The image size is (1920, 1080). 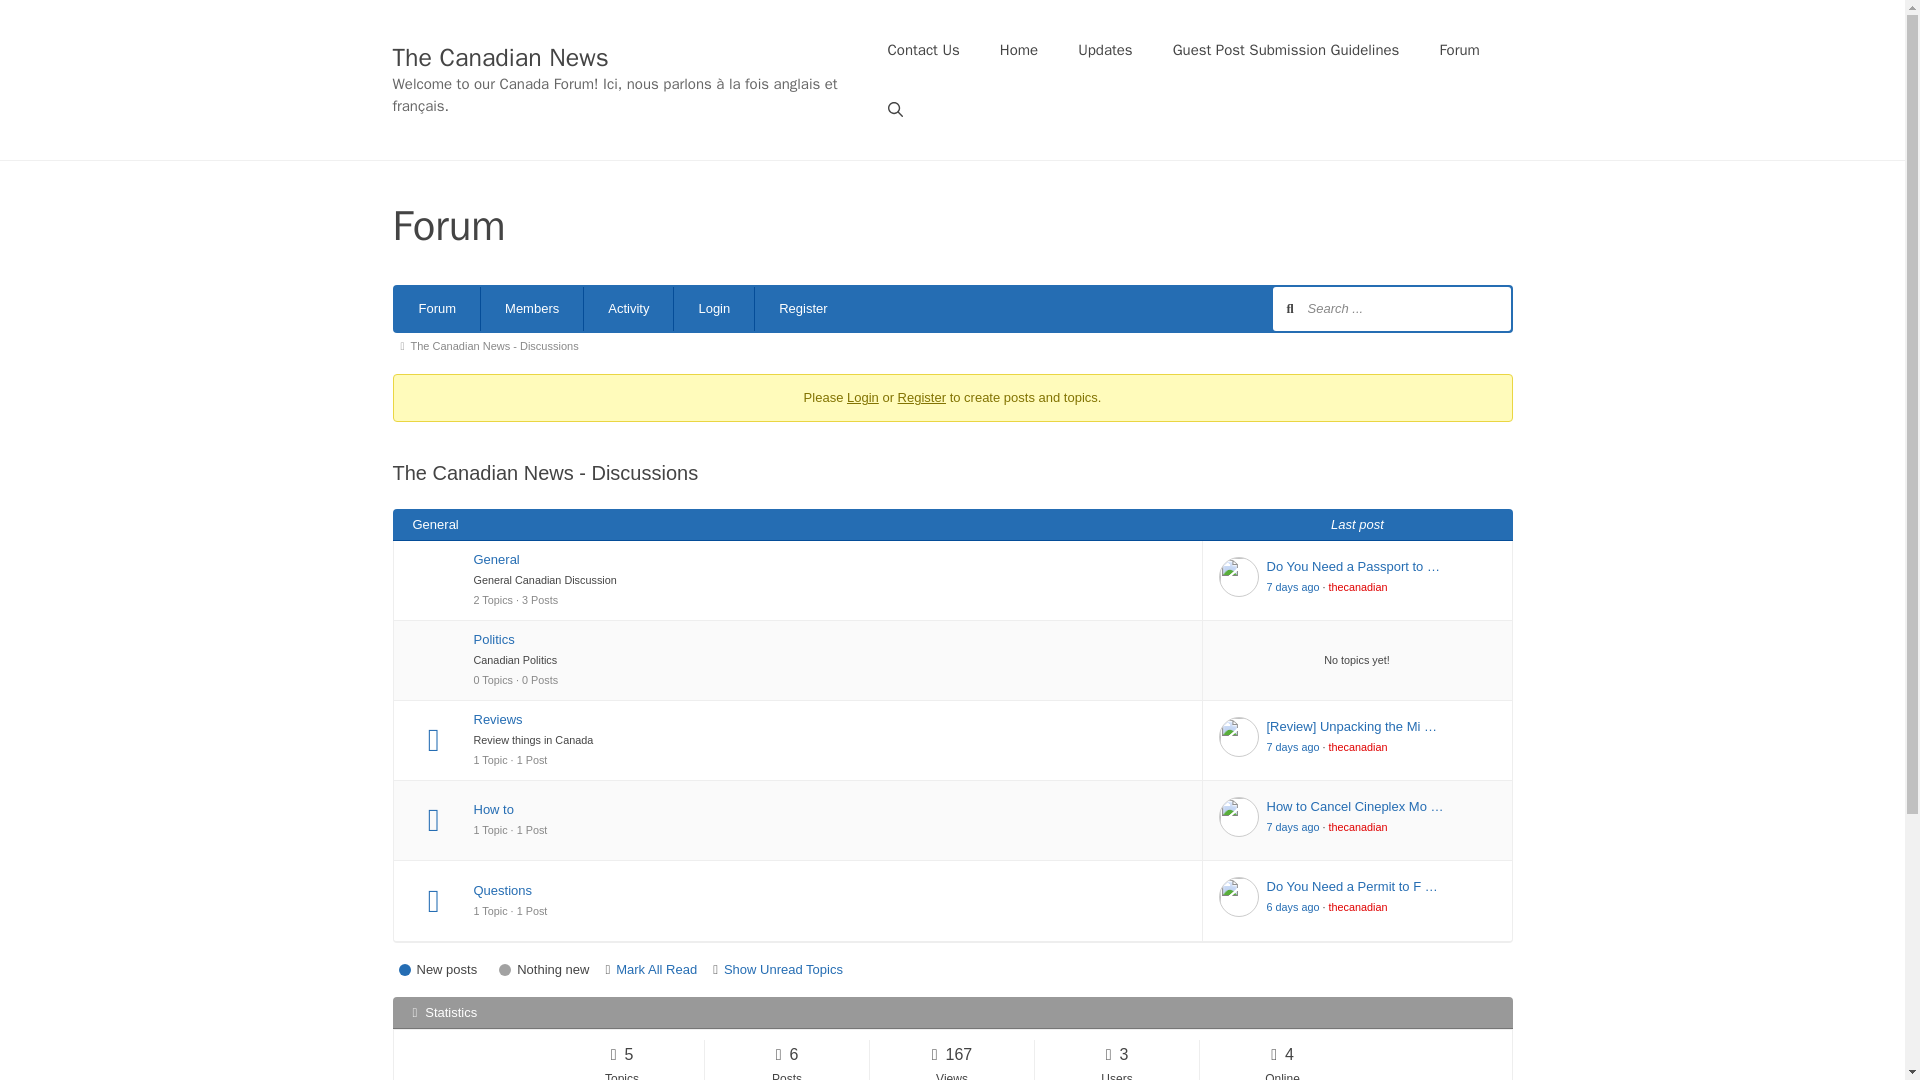 I want to click on Login, so click(x=862, y=397).